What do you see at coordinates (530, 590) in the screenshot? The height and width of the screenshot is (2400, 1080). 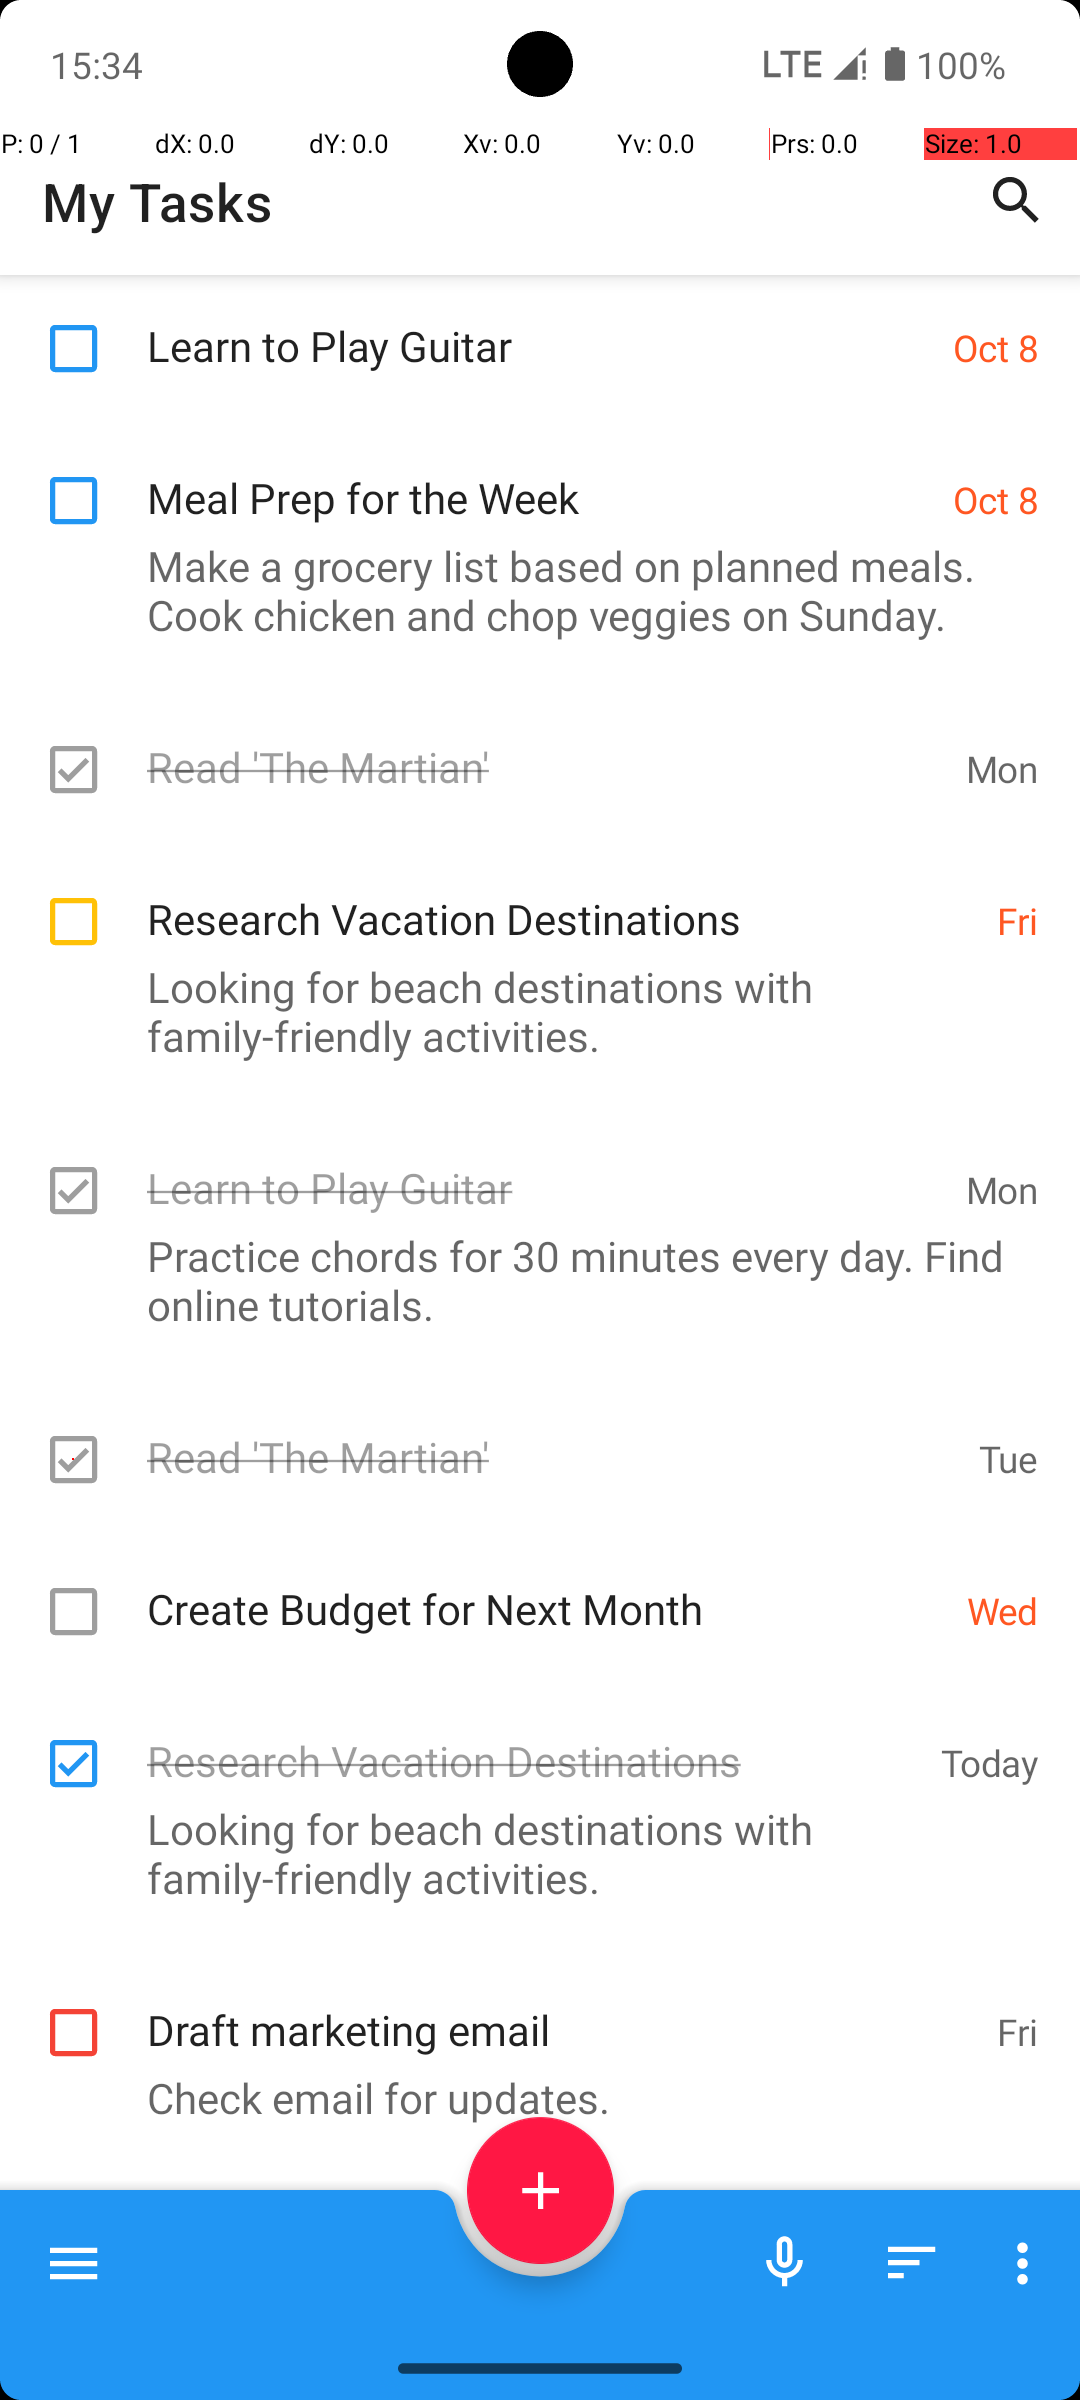 I see `Make a grocery list based on planned meals. Cook chicken and chop veggies on Sunday.` at bounding box center [530, 590].